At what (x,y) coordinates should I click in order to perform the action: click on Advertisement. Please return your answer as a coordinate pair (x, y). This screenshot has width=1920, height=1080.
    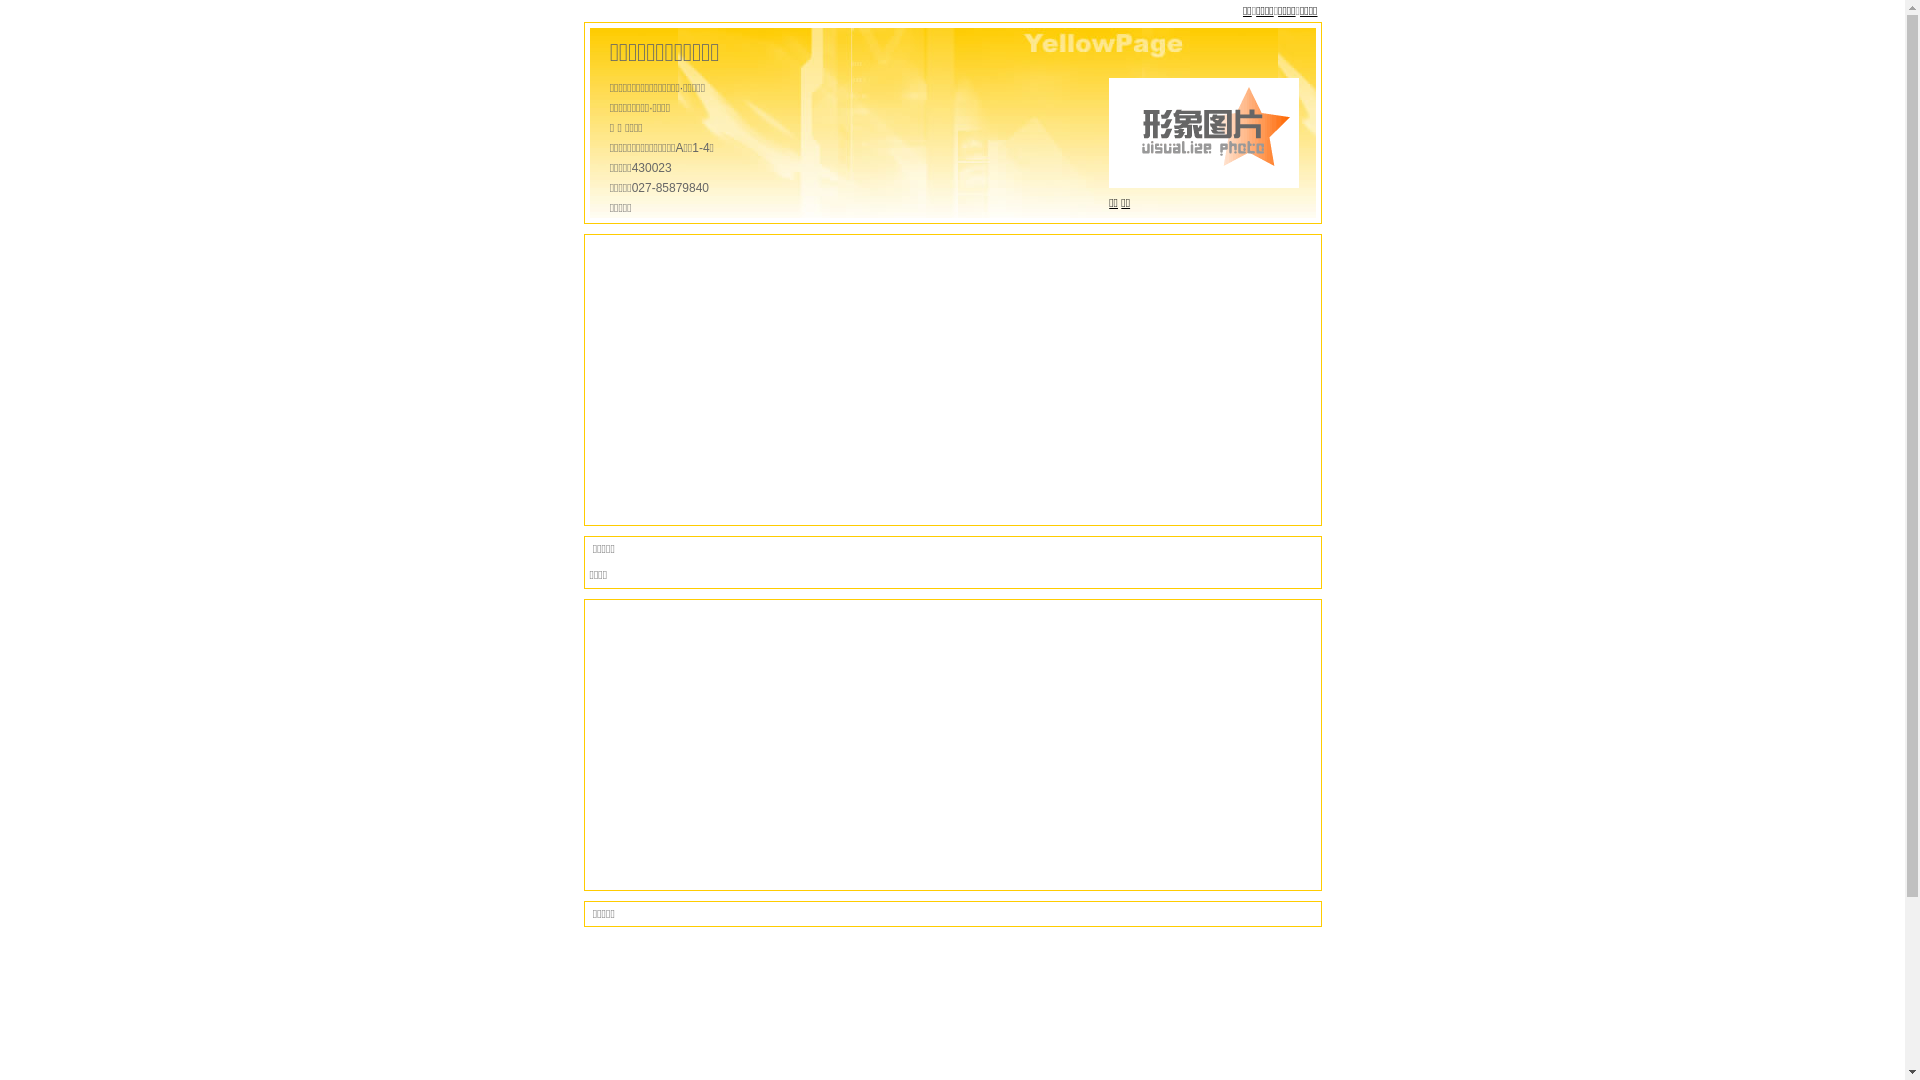
    Looking at the image, I should click on (953, 380).